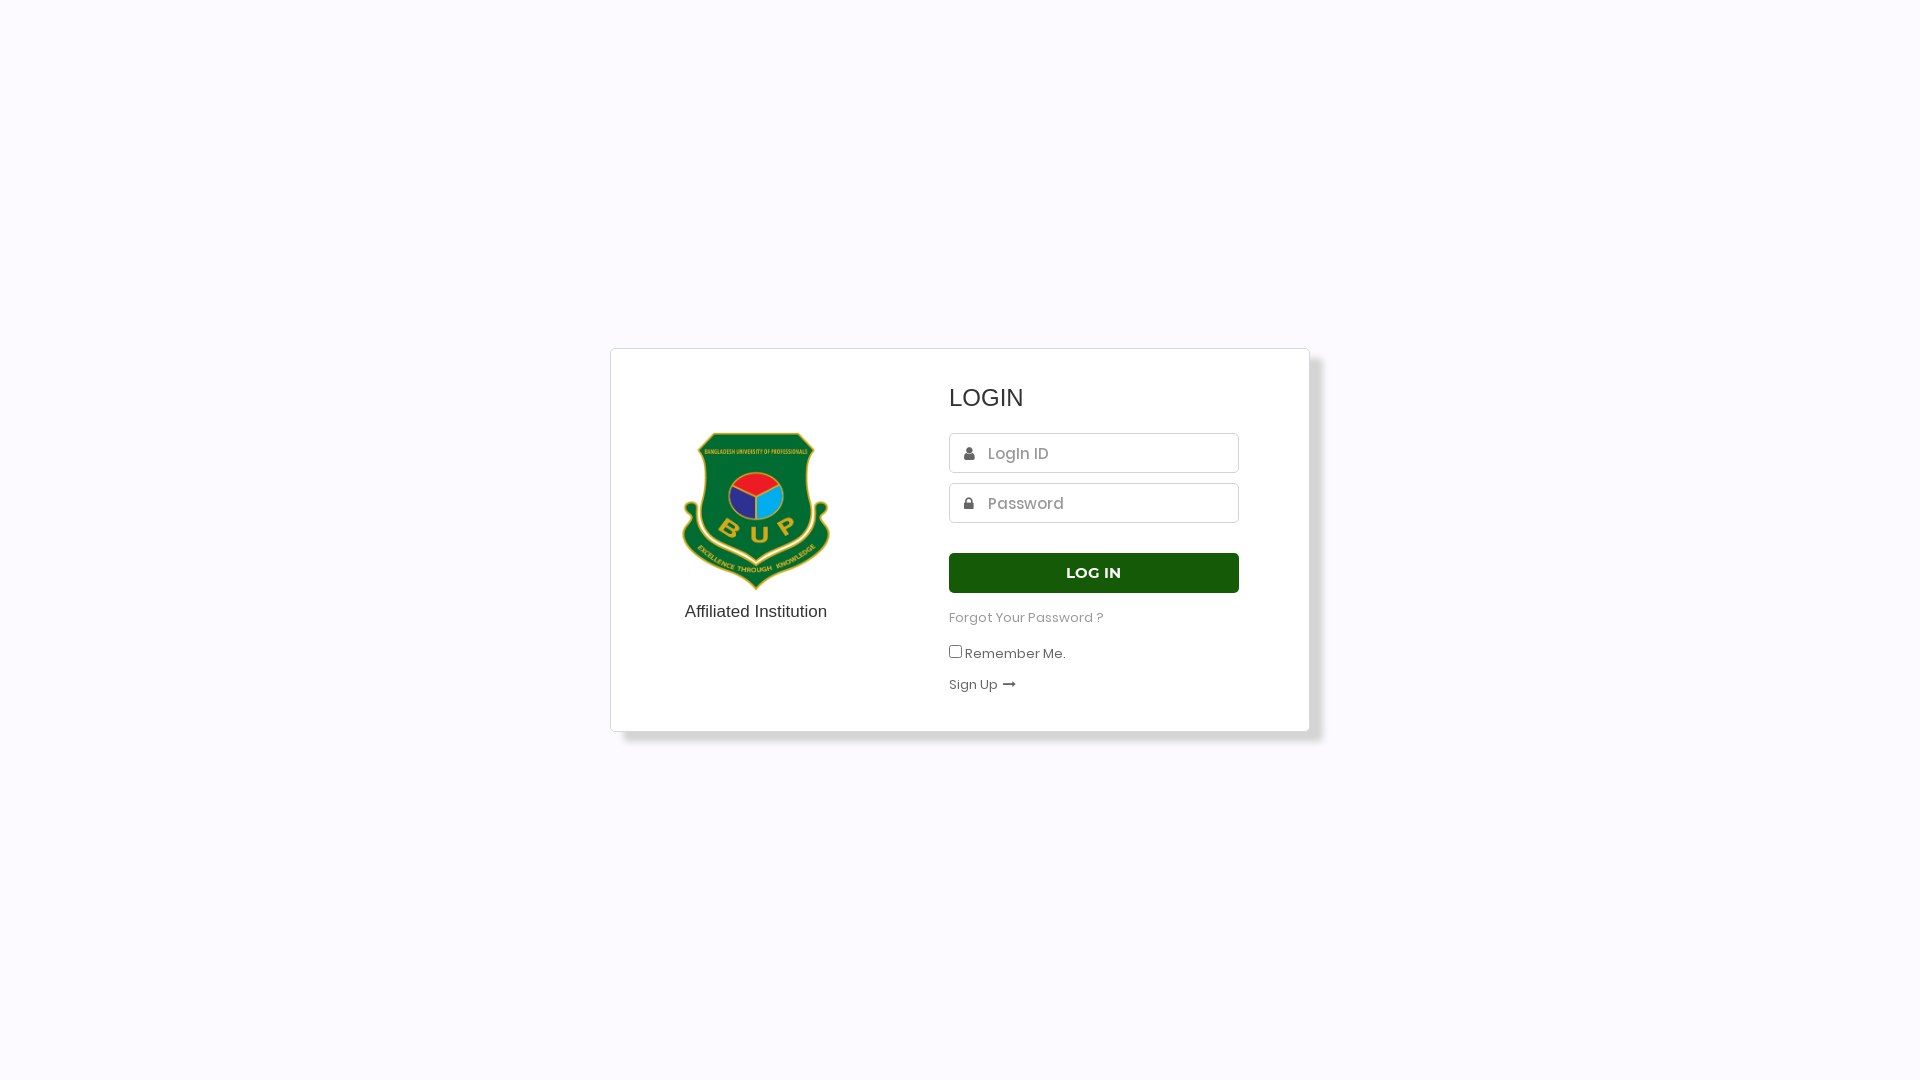 The image size is (1920, 1080). I want to click on Remember Me., so click(1015, 654).